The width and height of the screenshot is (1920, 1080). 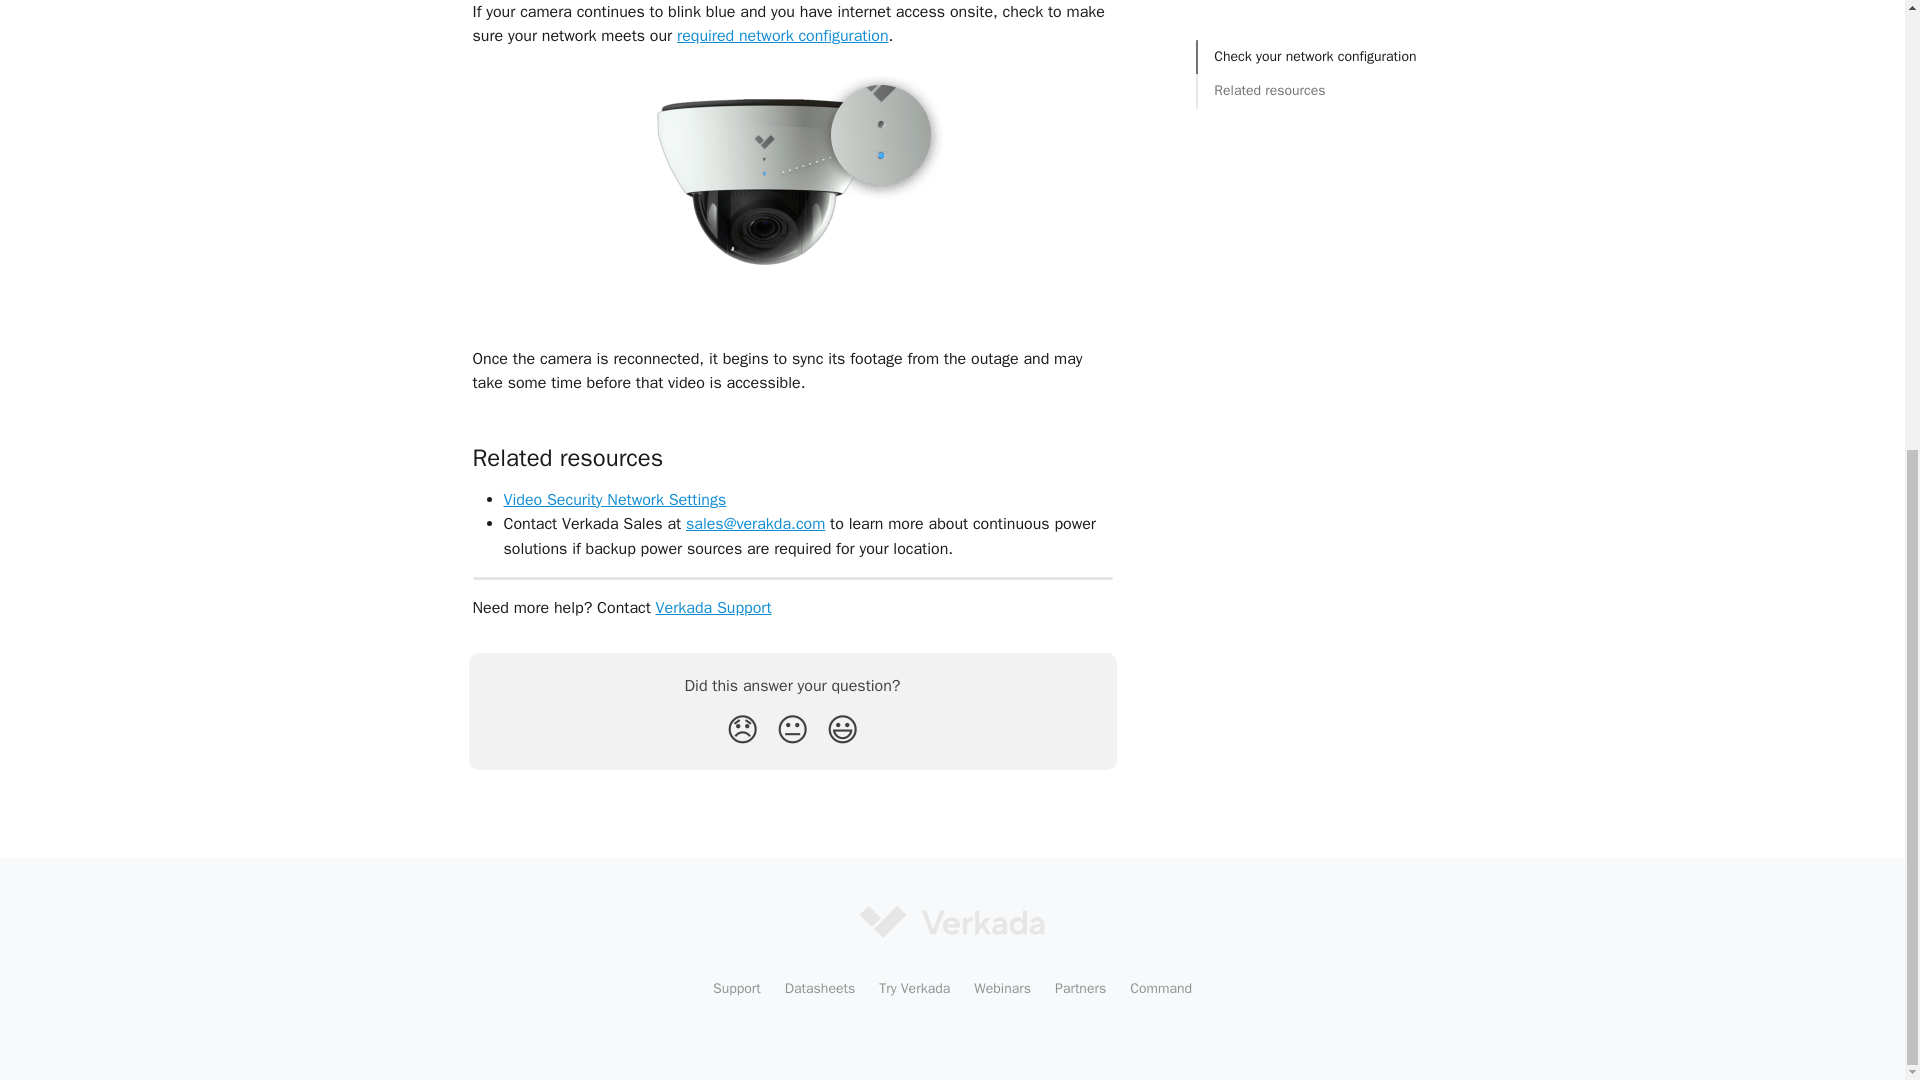 What do you see at coordinates (742, 730) in the screenshot?
I see `Disappointed` at bounding box center [742, 730].